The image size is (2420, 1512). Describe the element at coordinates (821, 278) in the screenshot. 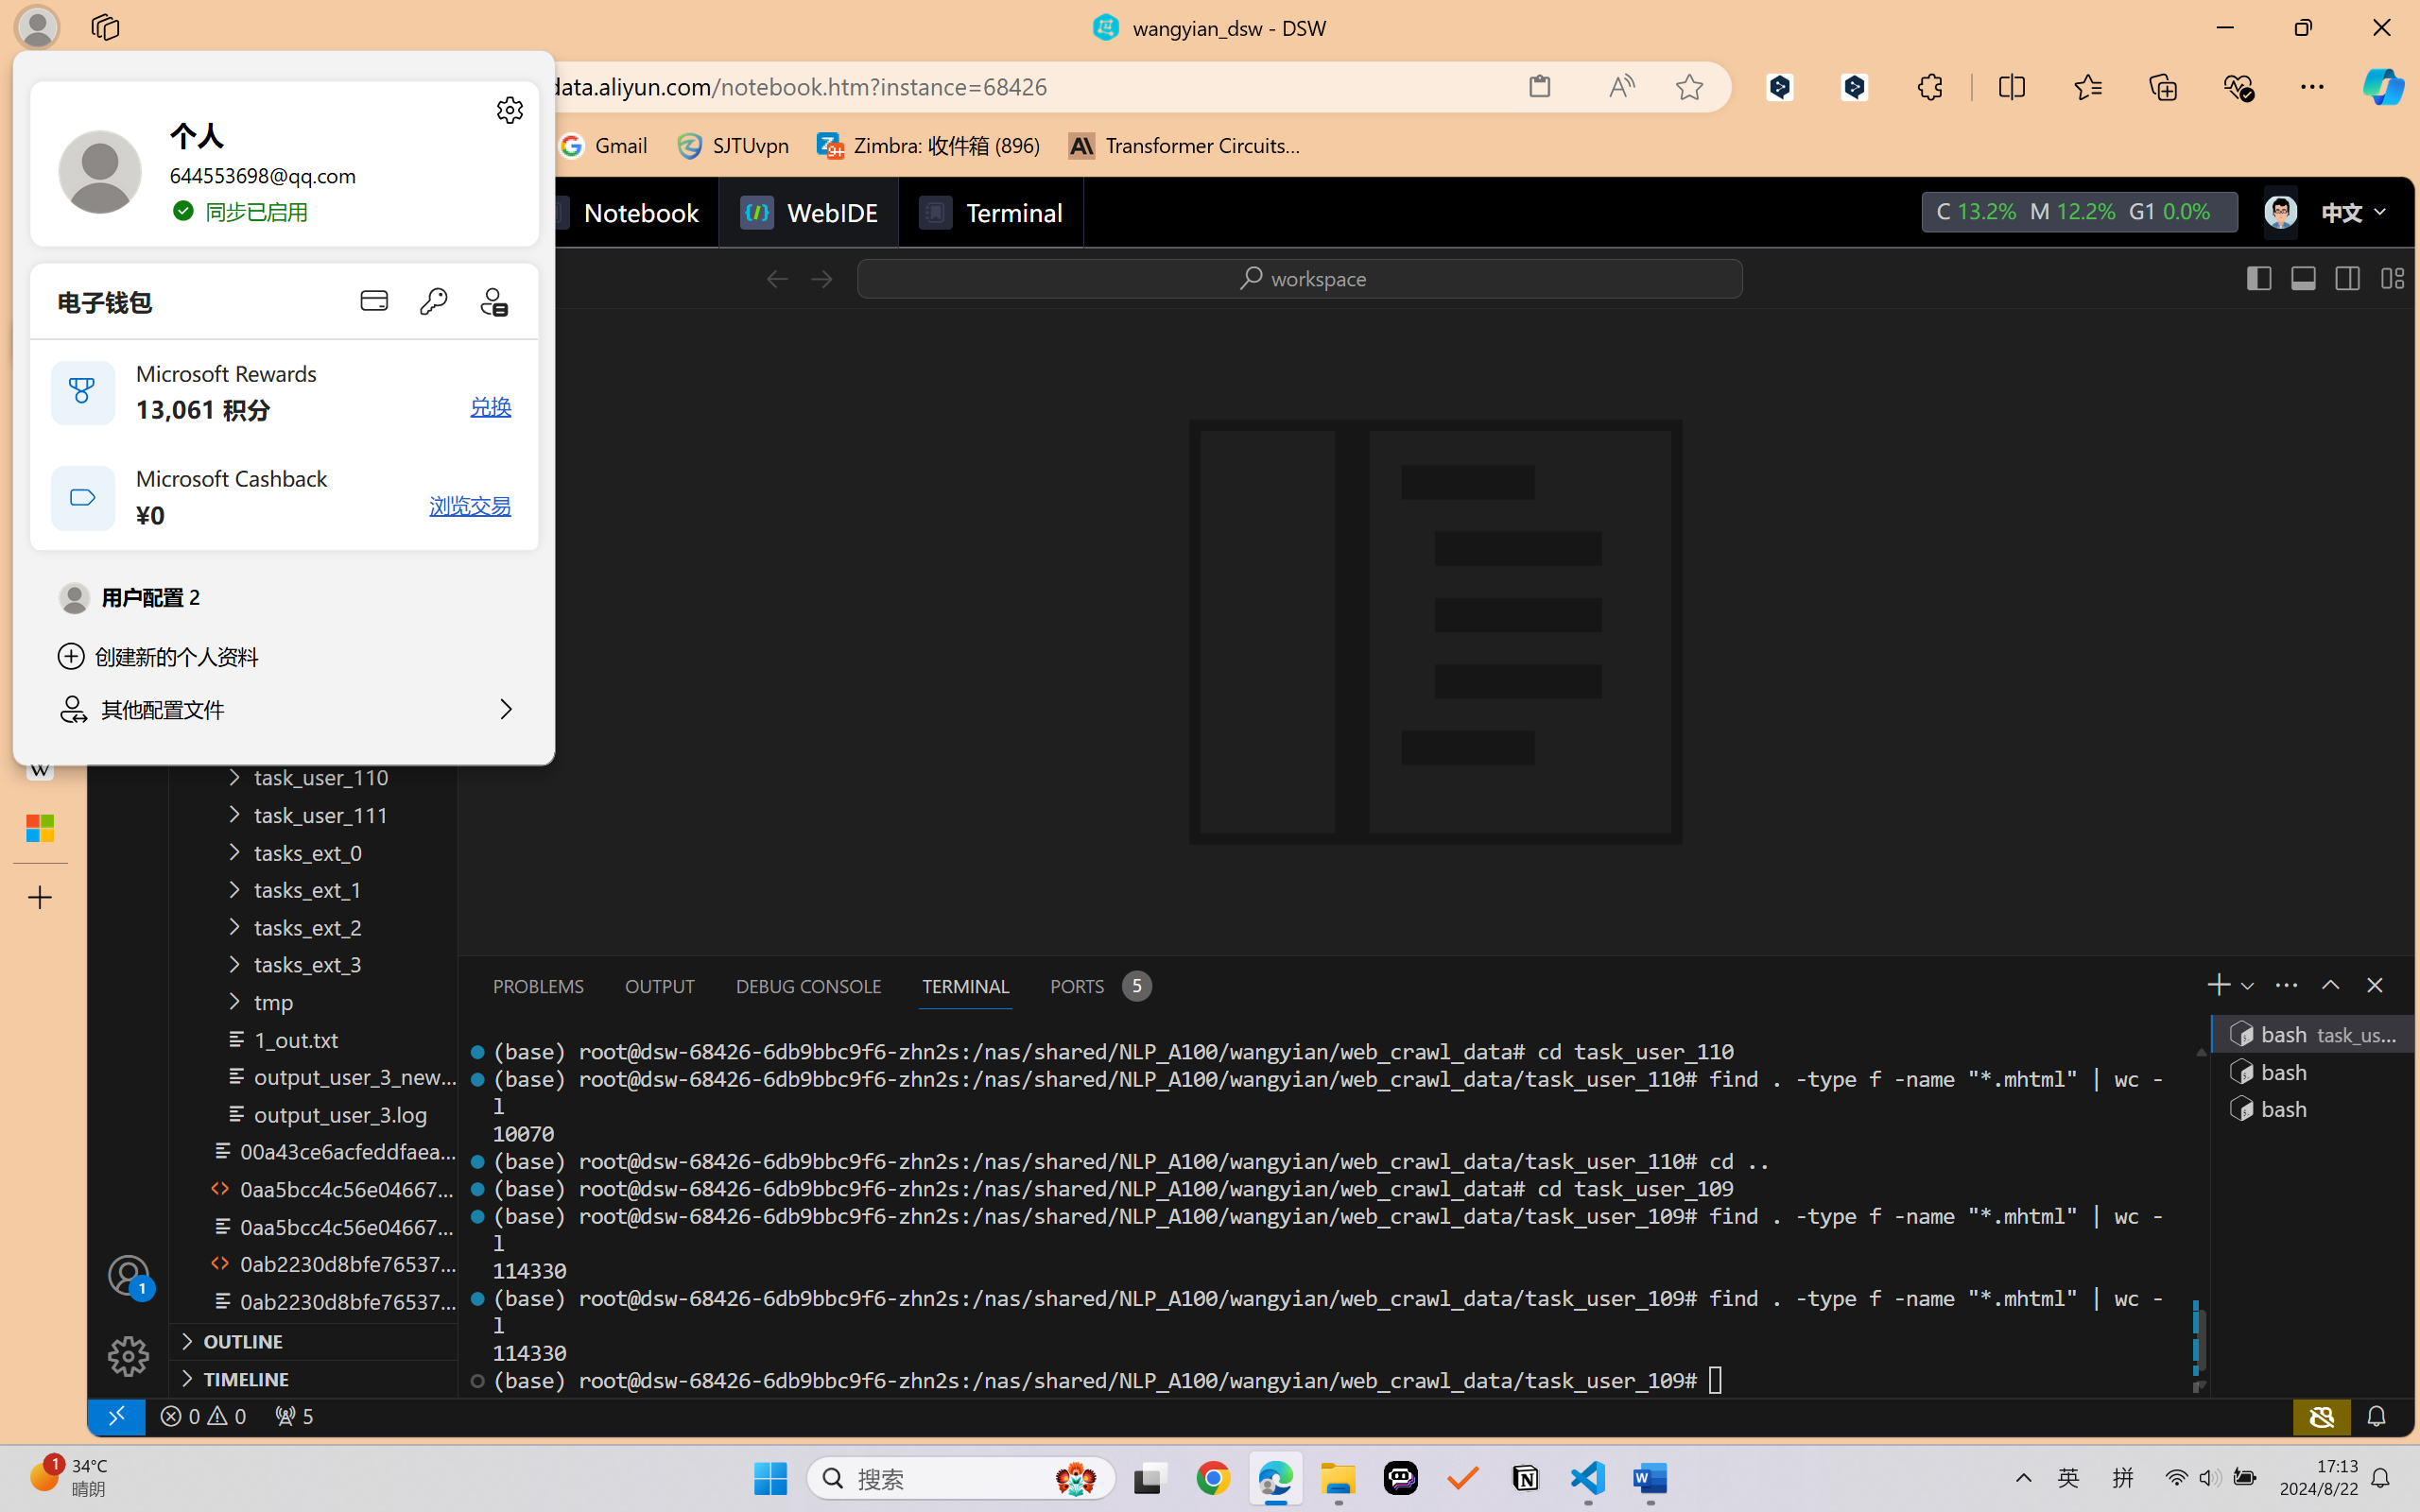

I see `Go Forward (Alt+RightArrow)` at that location.